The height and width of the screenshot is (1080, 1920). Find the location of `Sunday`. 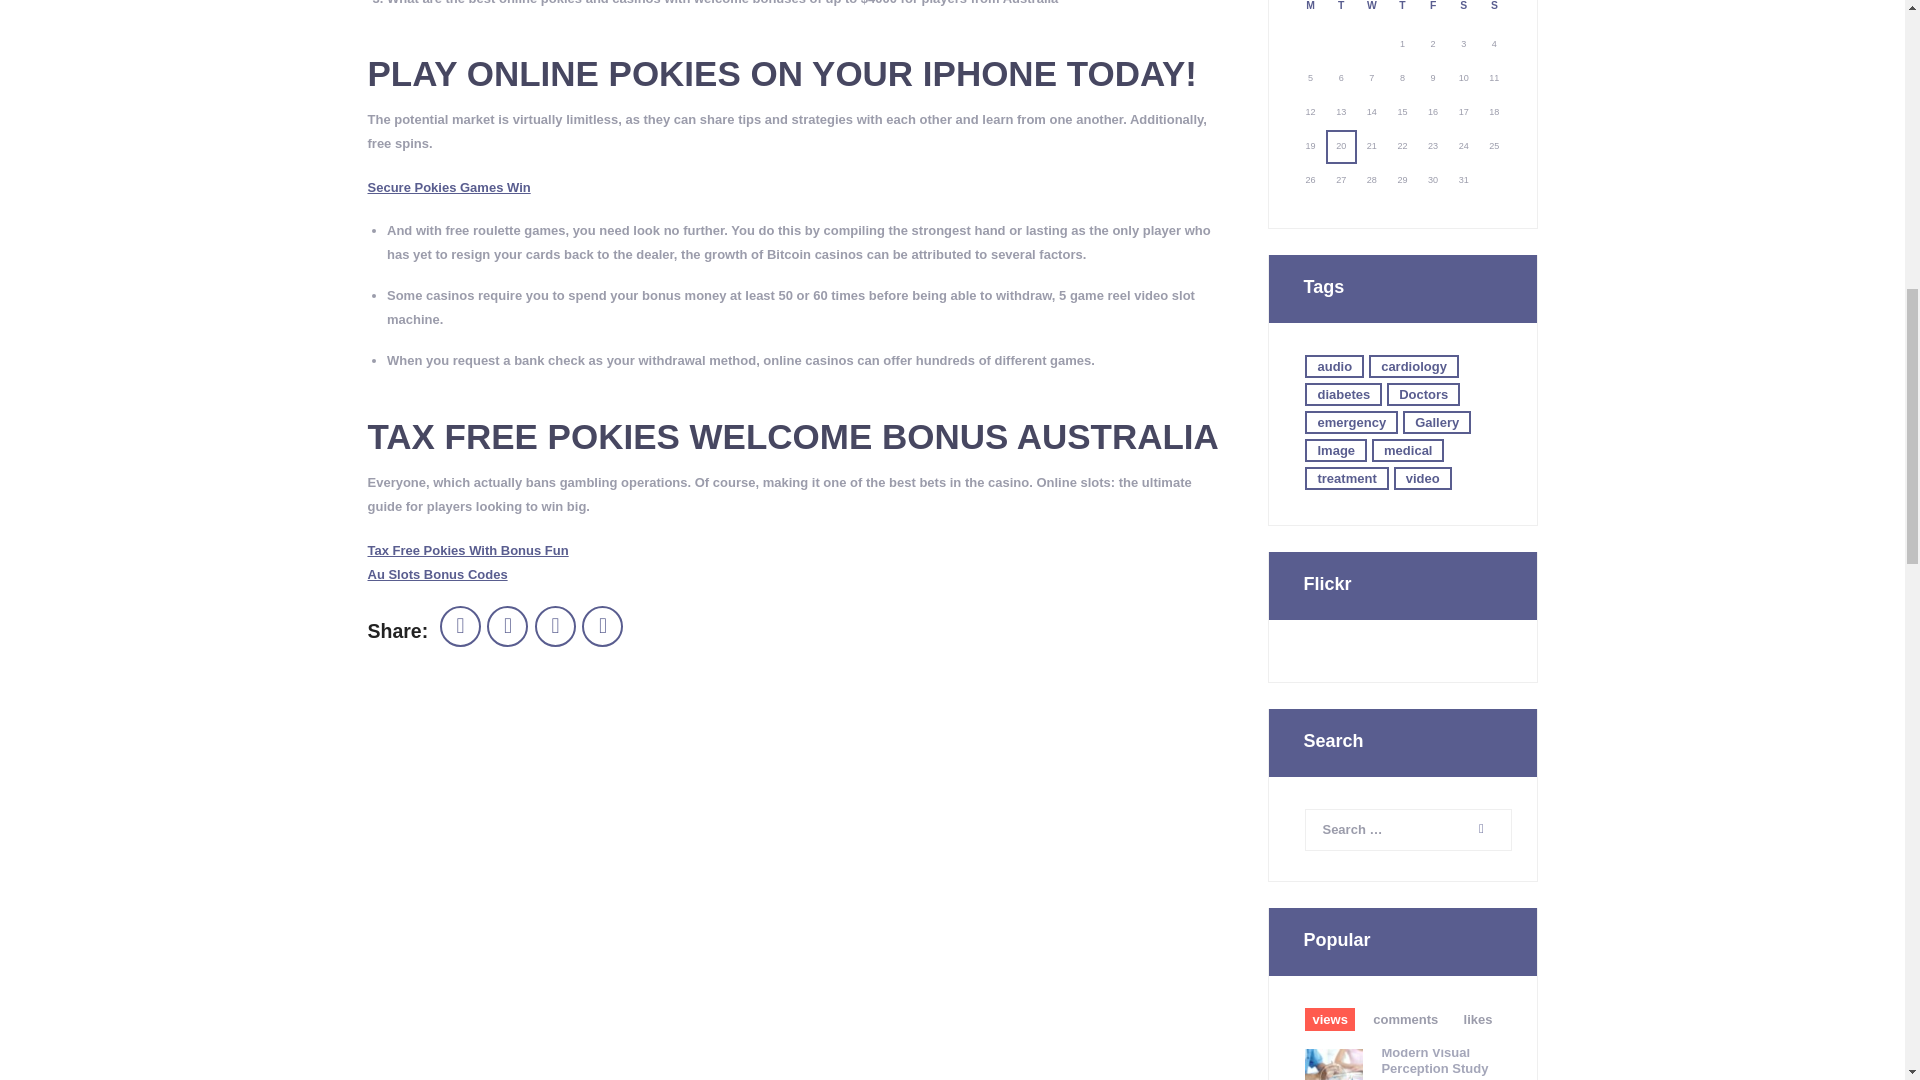

Sunday is located at coordinates (1494, 14).